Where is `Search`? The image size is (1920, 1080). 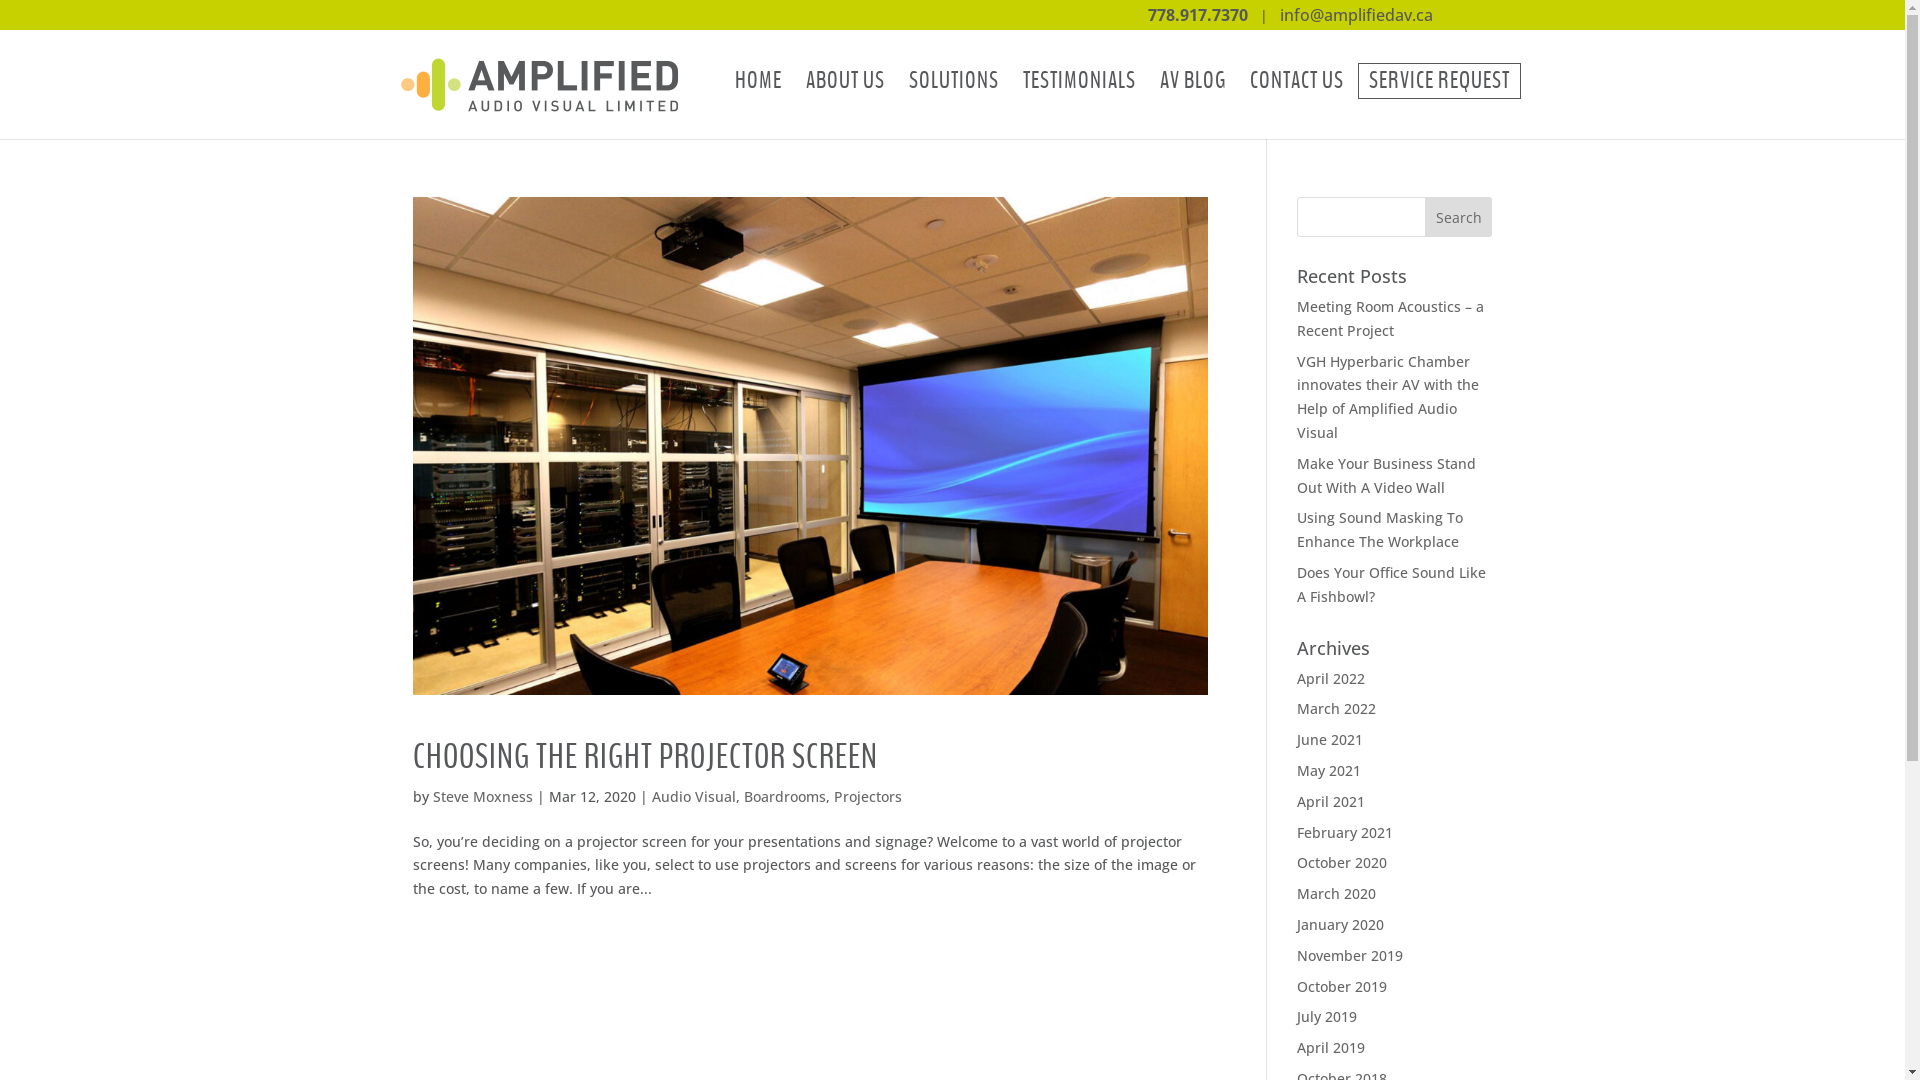
Search is located at coordinates (1459, 217).